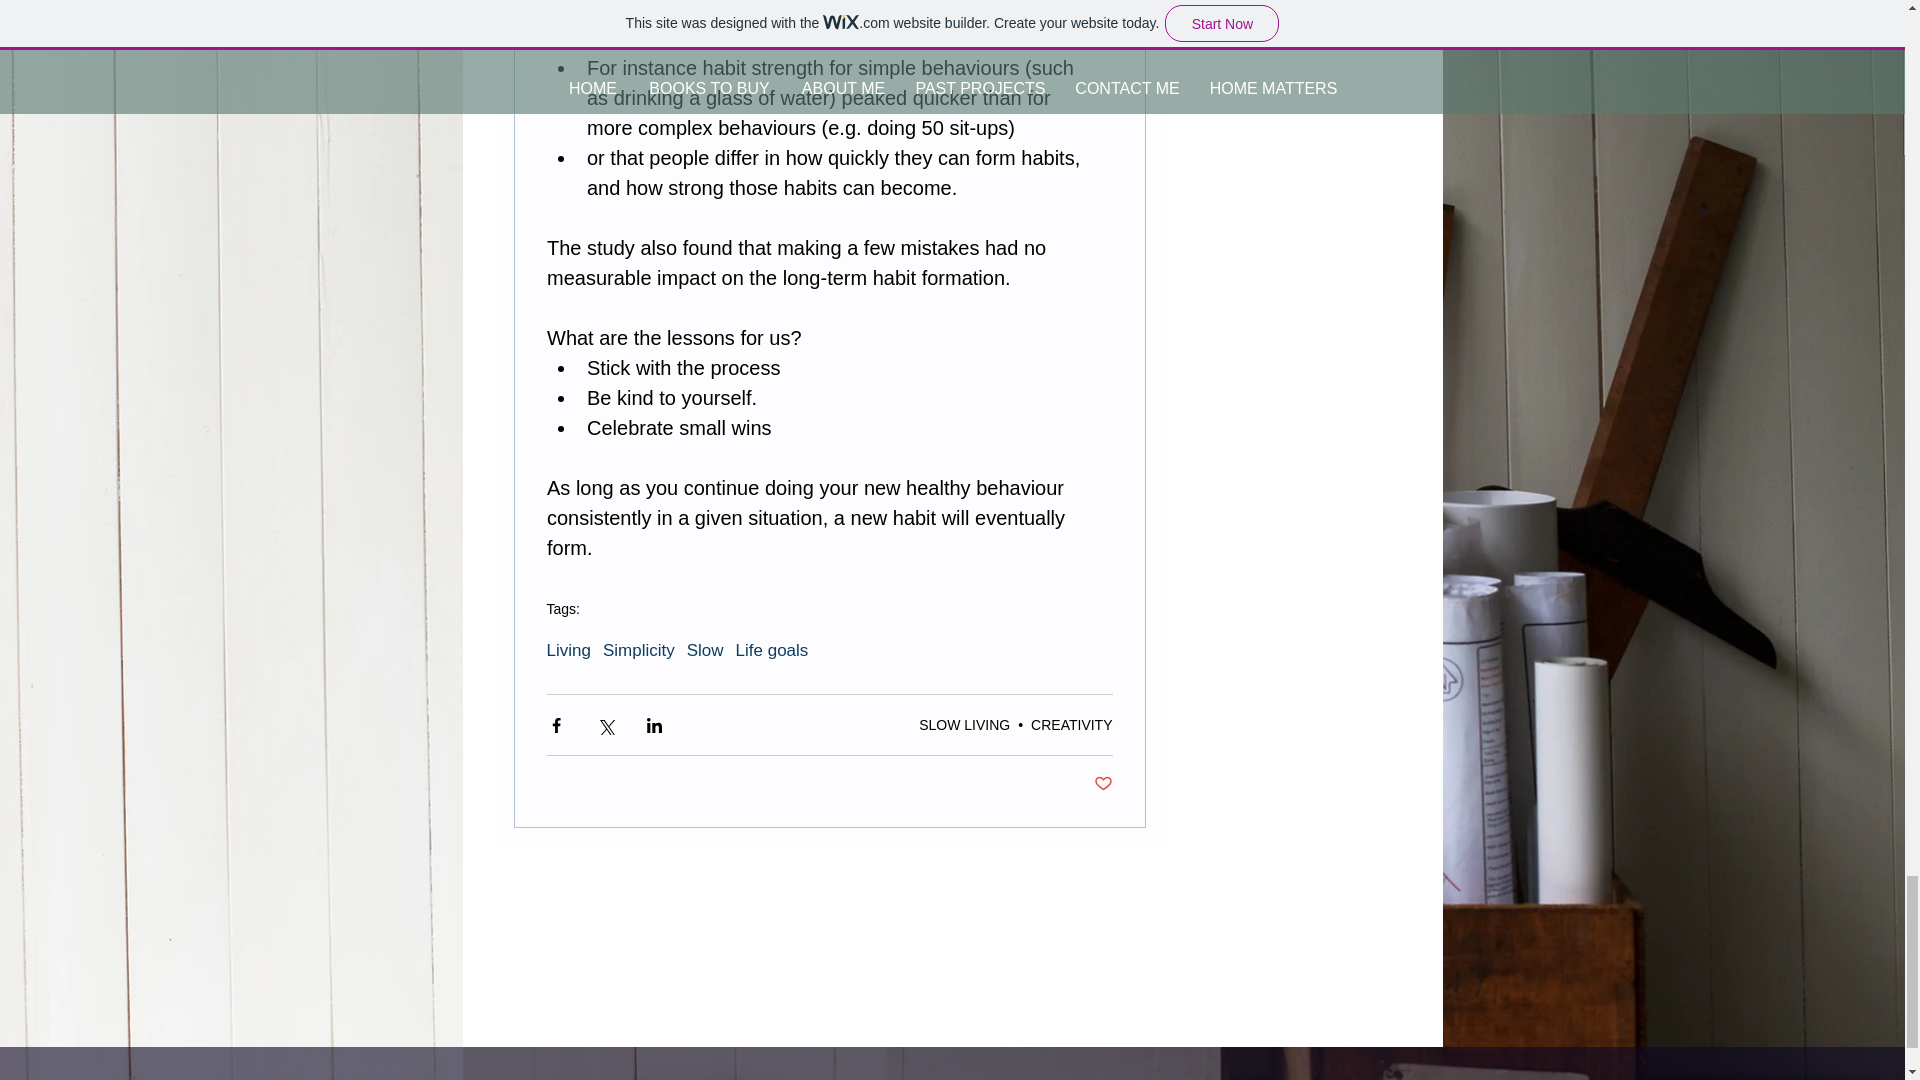  I want to click on CREATIVITY, so click(1071, 725).